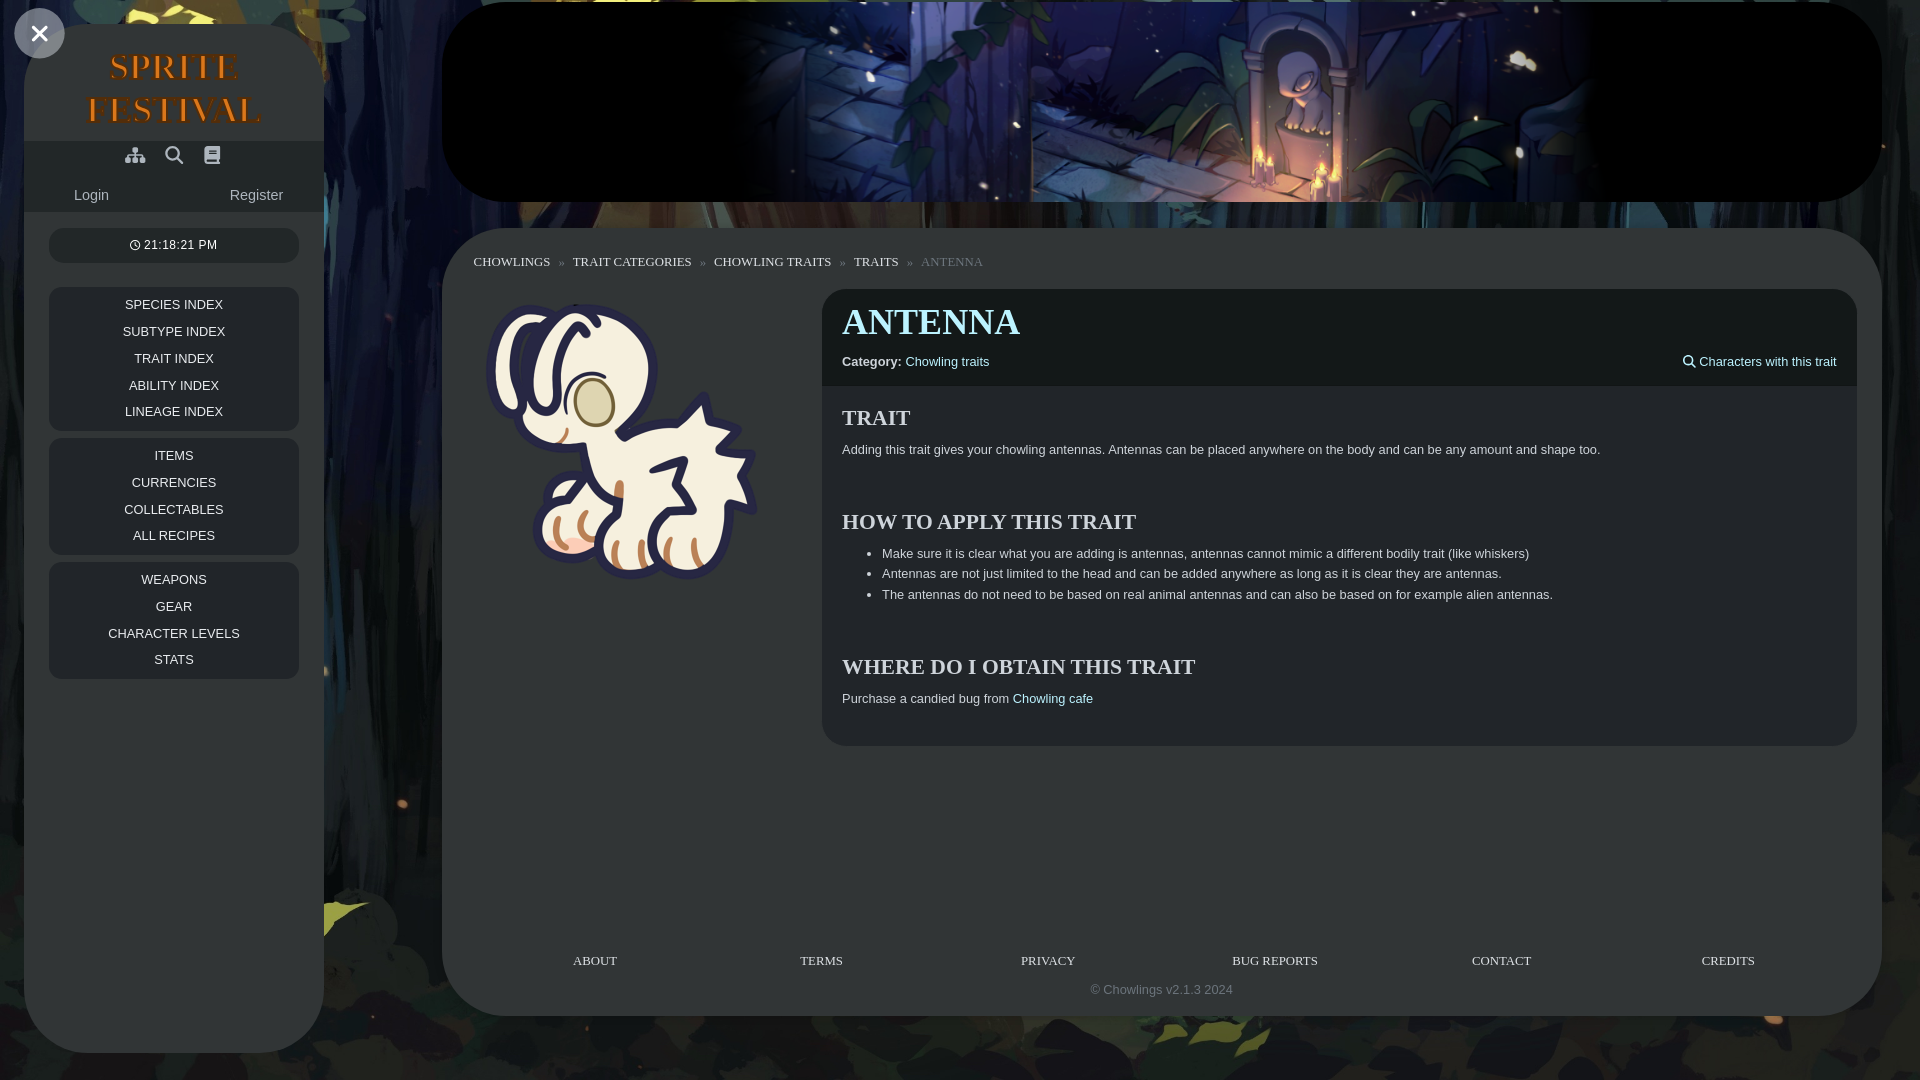 This screenshot has width=1920, height=1080. What do you see at coordinates (135, 156) in the screenshot?
I see `STATS` at bounding box center [135, 156].